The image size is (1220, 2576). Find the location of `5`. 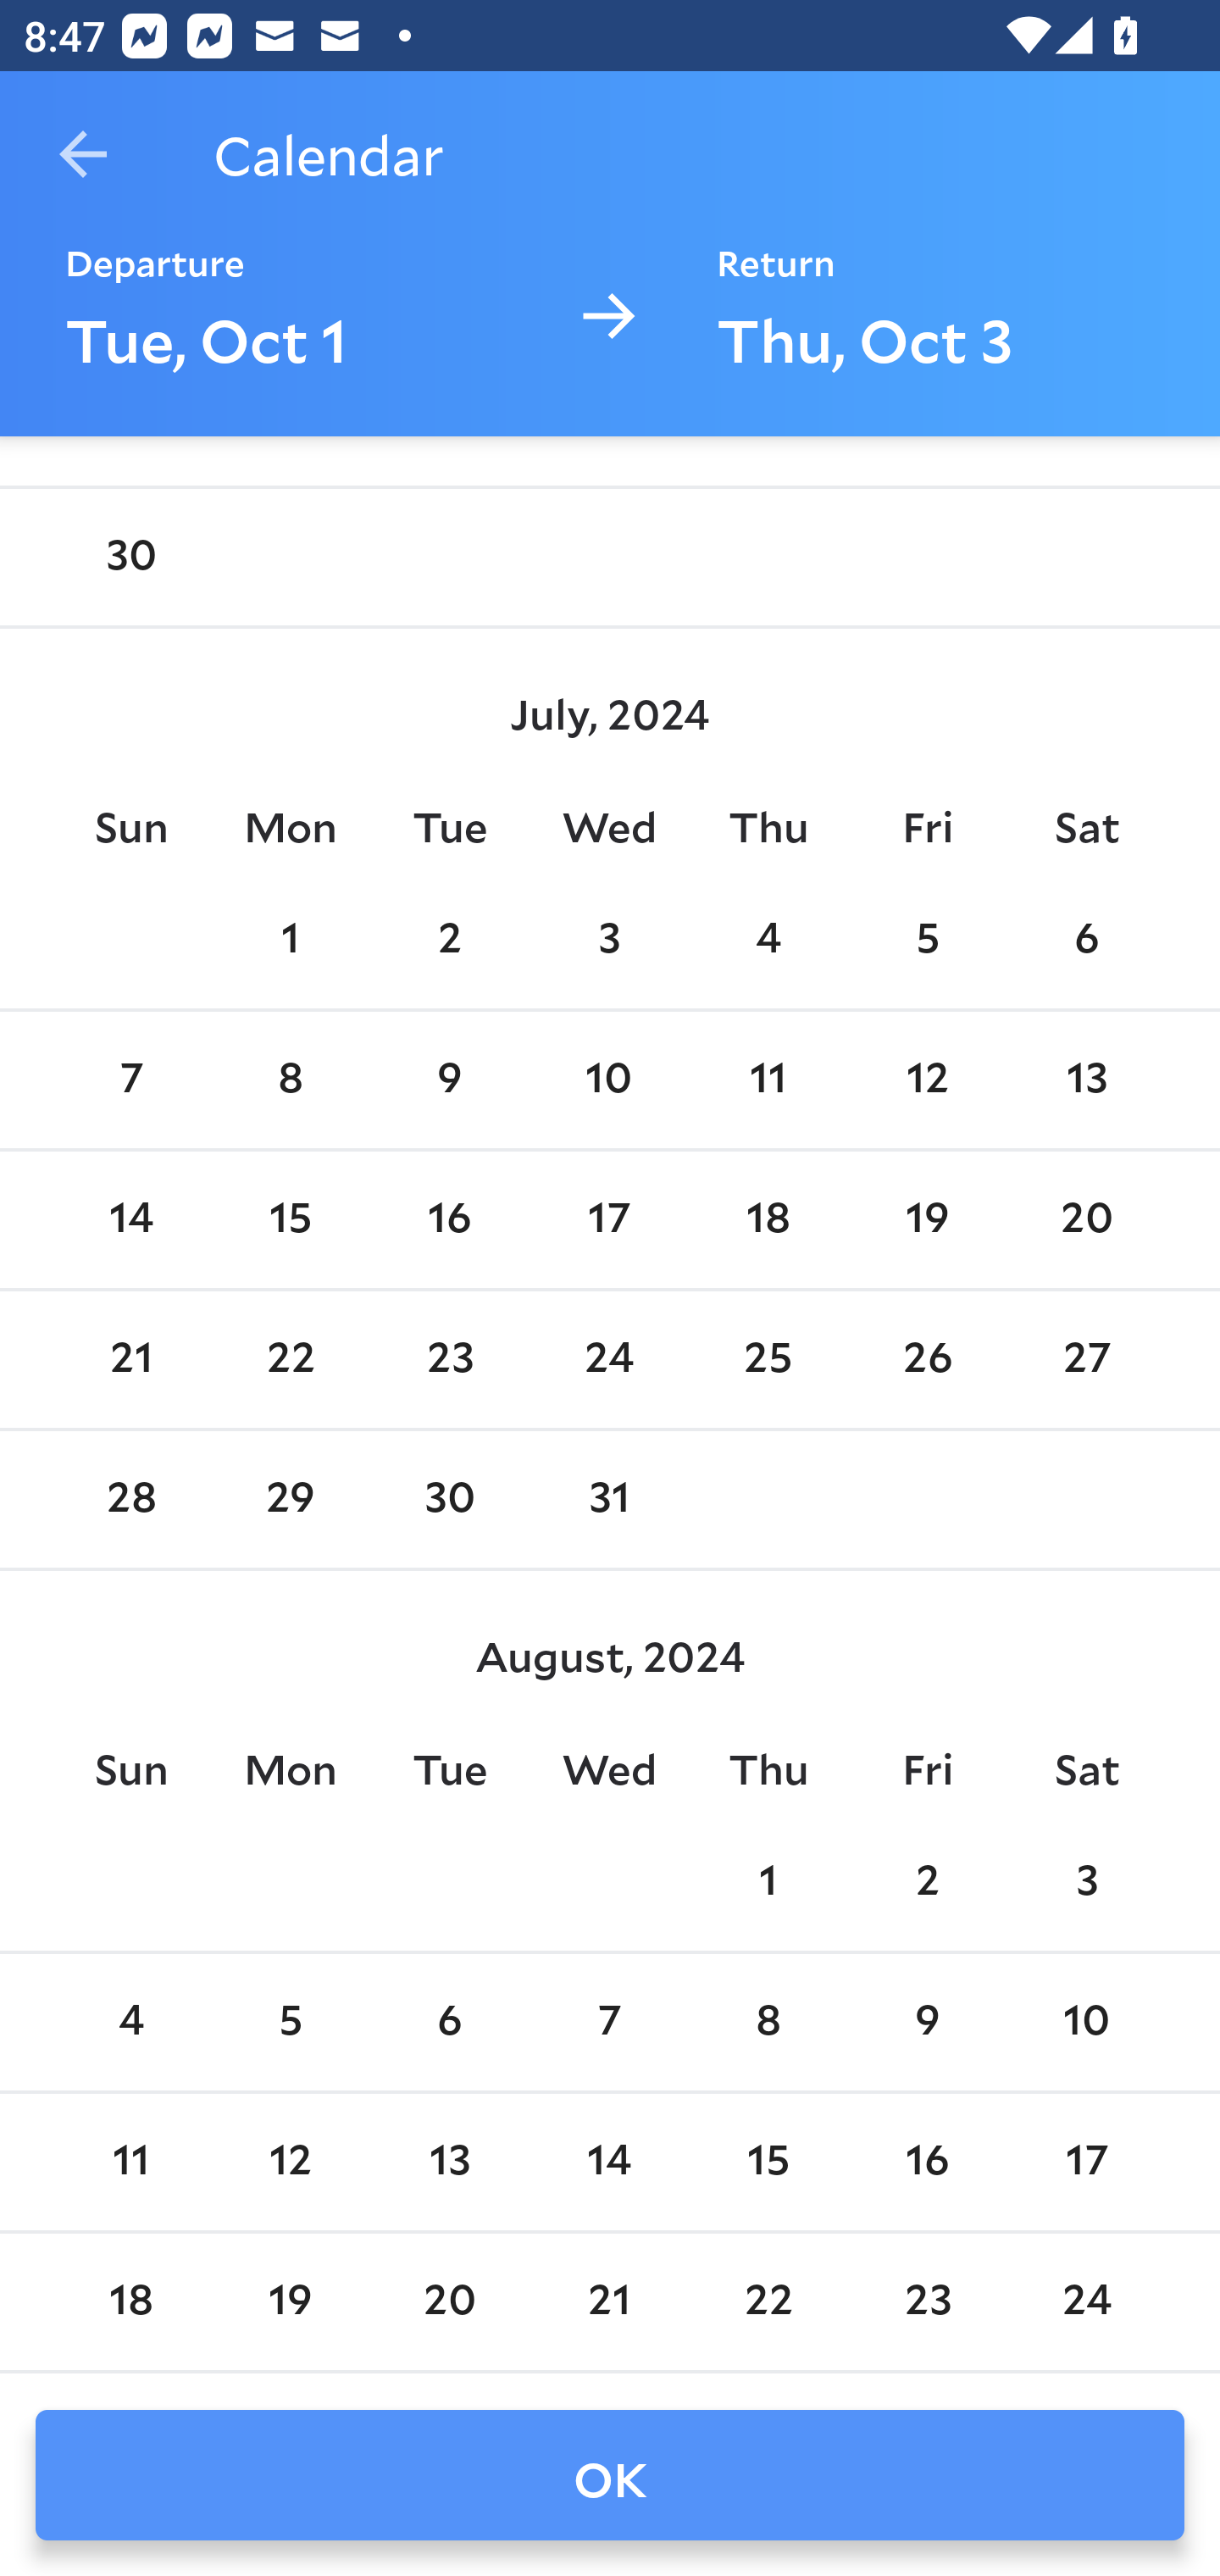

5 is located at coordinates (291, 2022).